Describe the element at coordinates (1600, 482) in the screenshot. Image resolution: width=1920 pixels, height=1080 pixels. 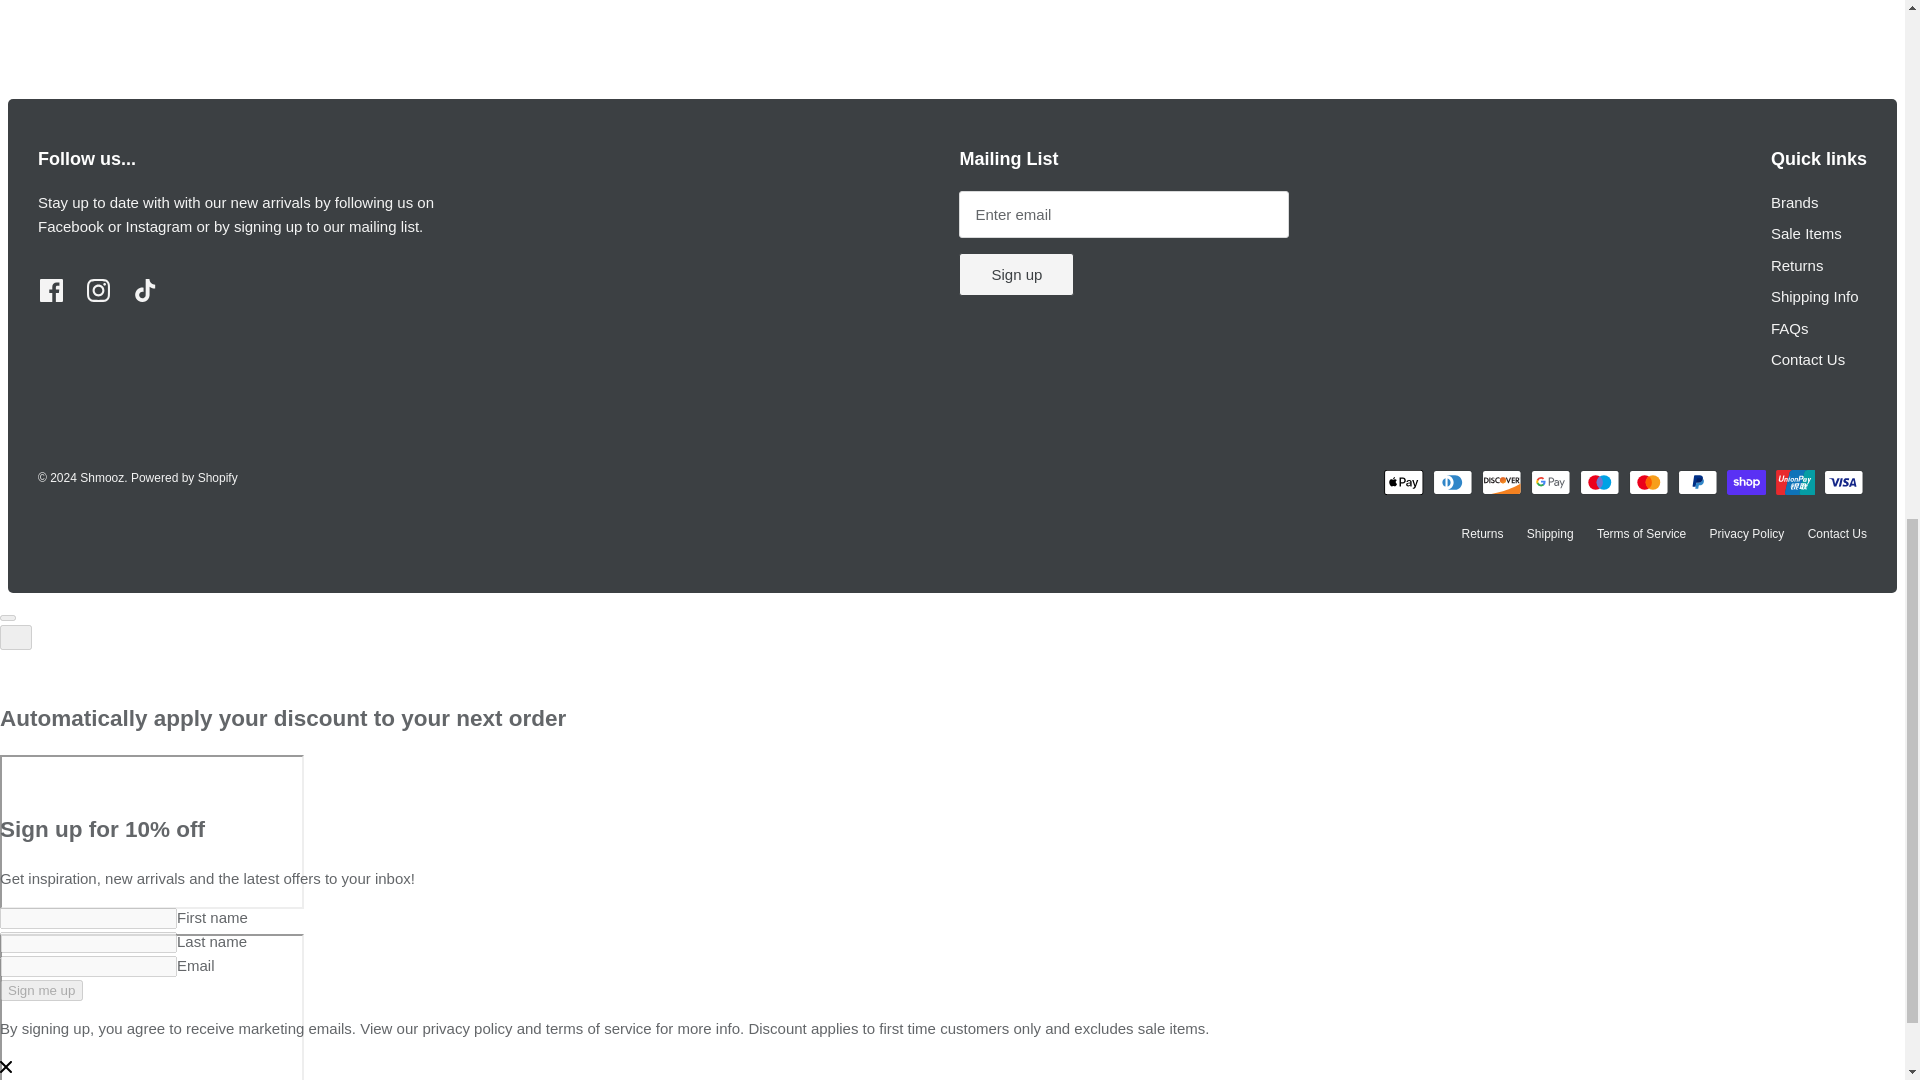
I see `Maestro` at that location.